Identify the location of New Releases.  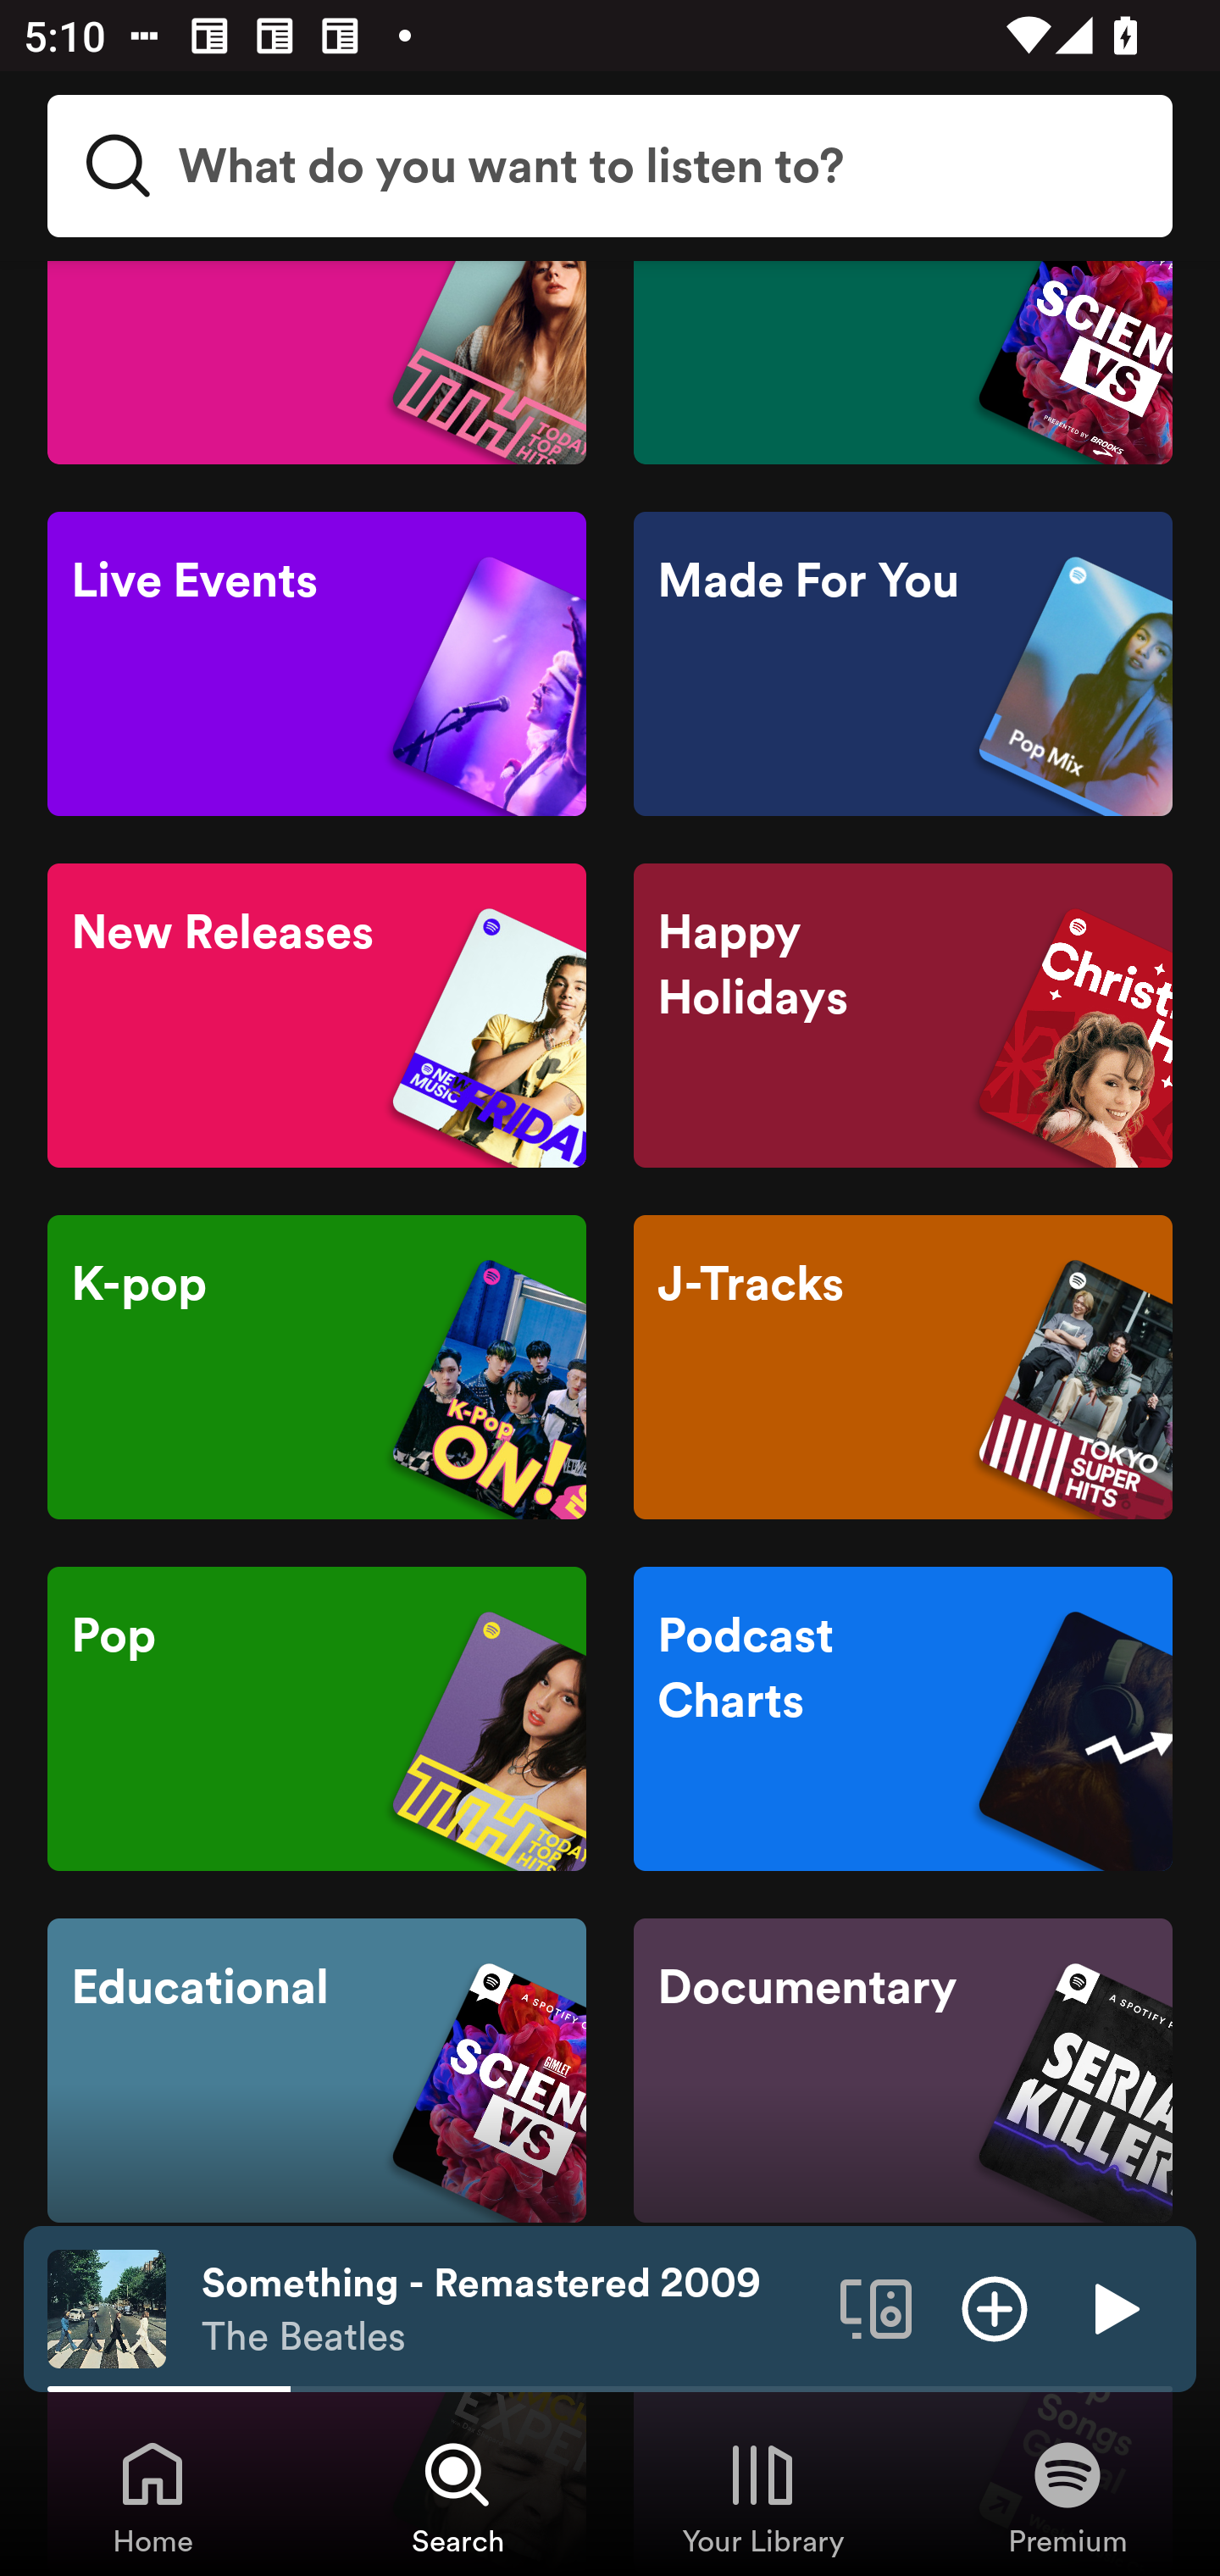
(317, 1015).